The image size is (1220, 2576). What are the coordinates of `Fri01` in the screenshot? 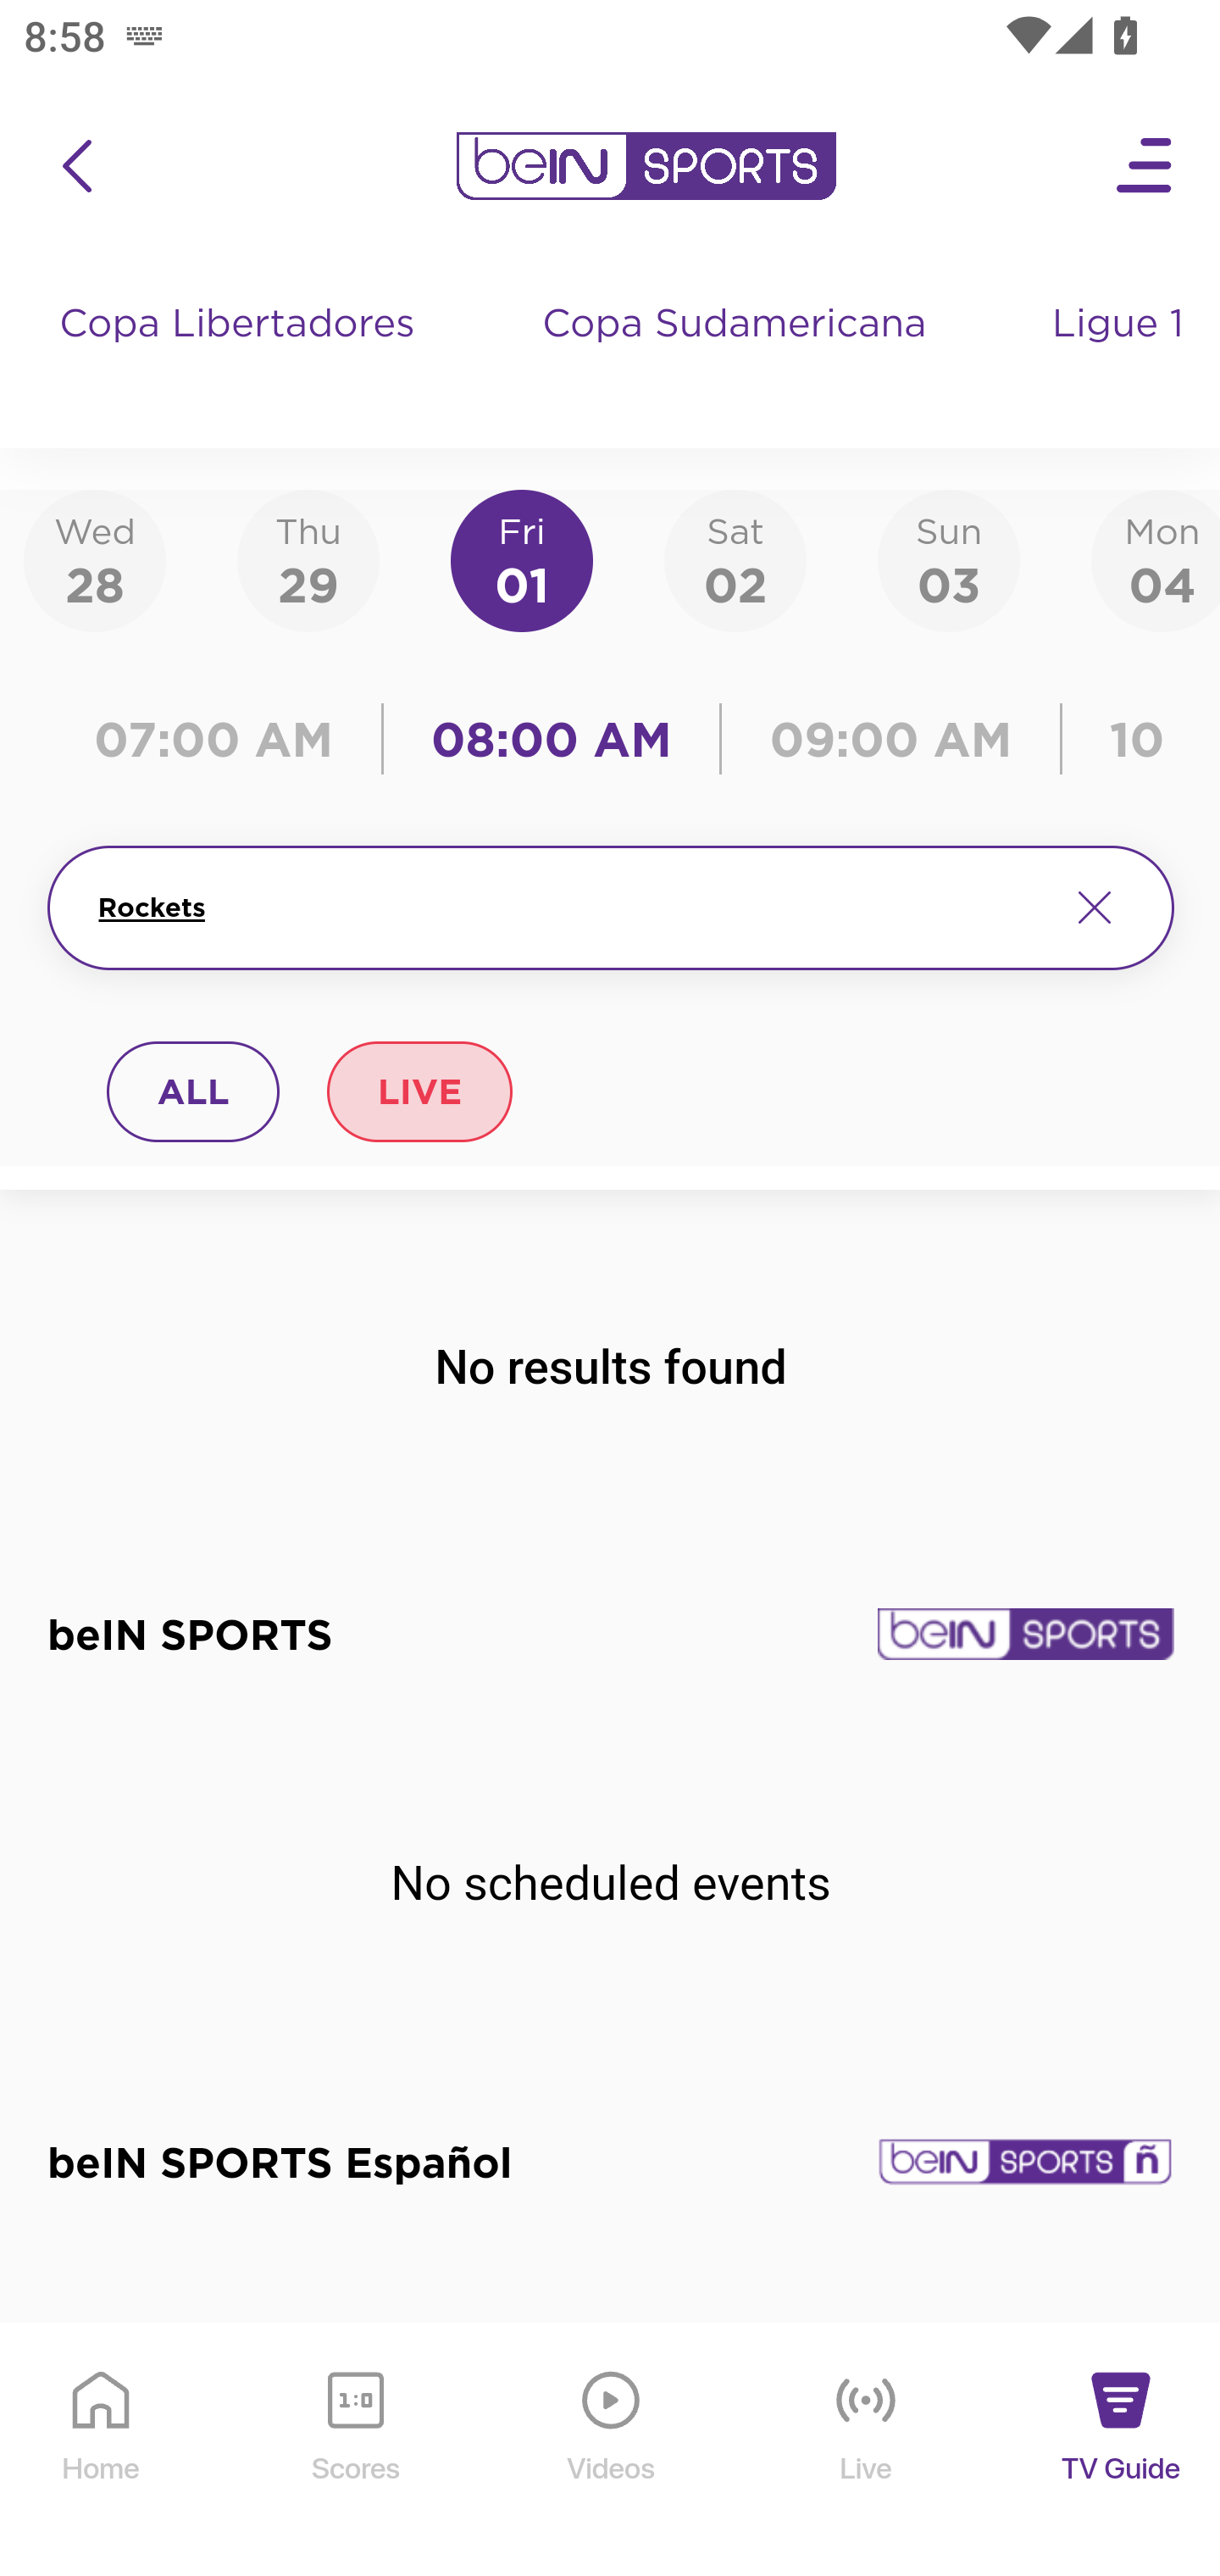 It's located at (522, 559).